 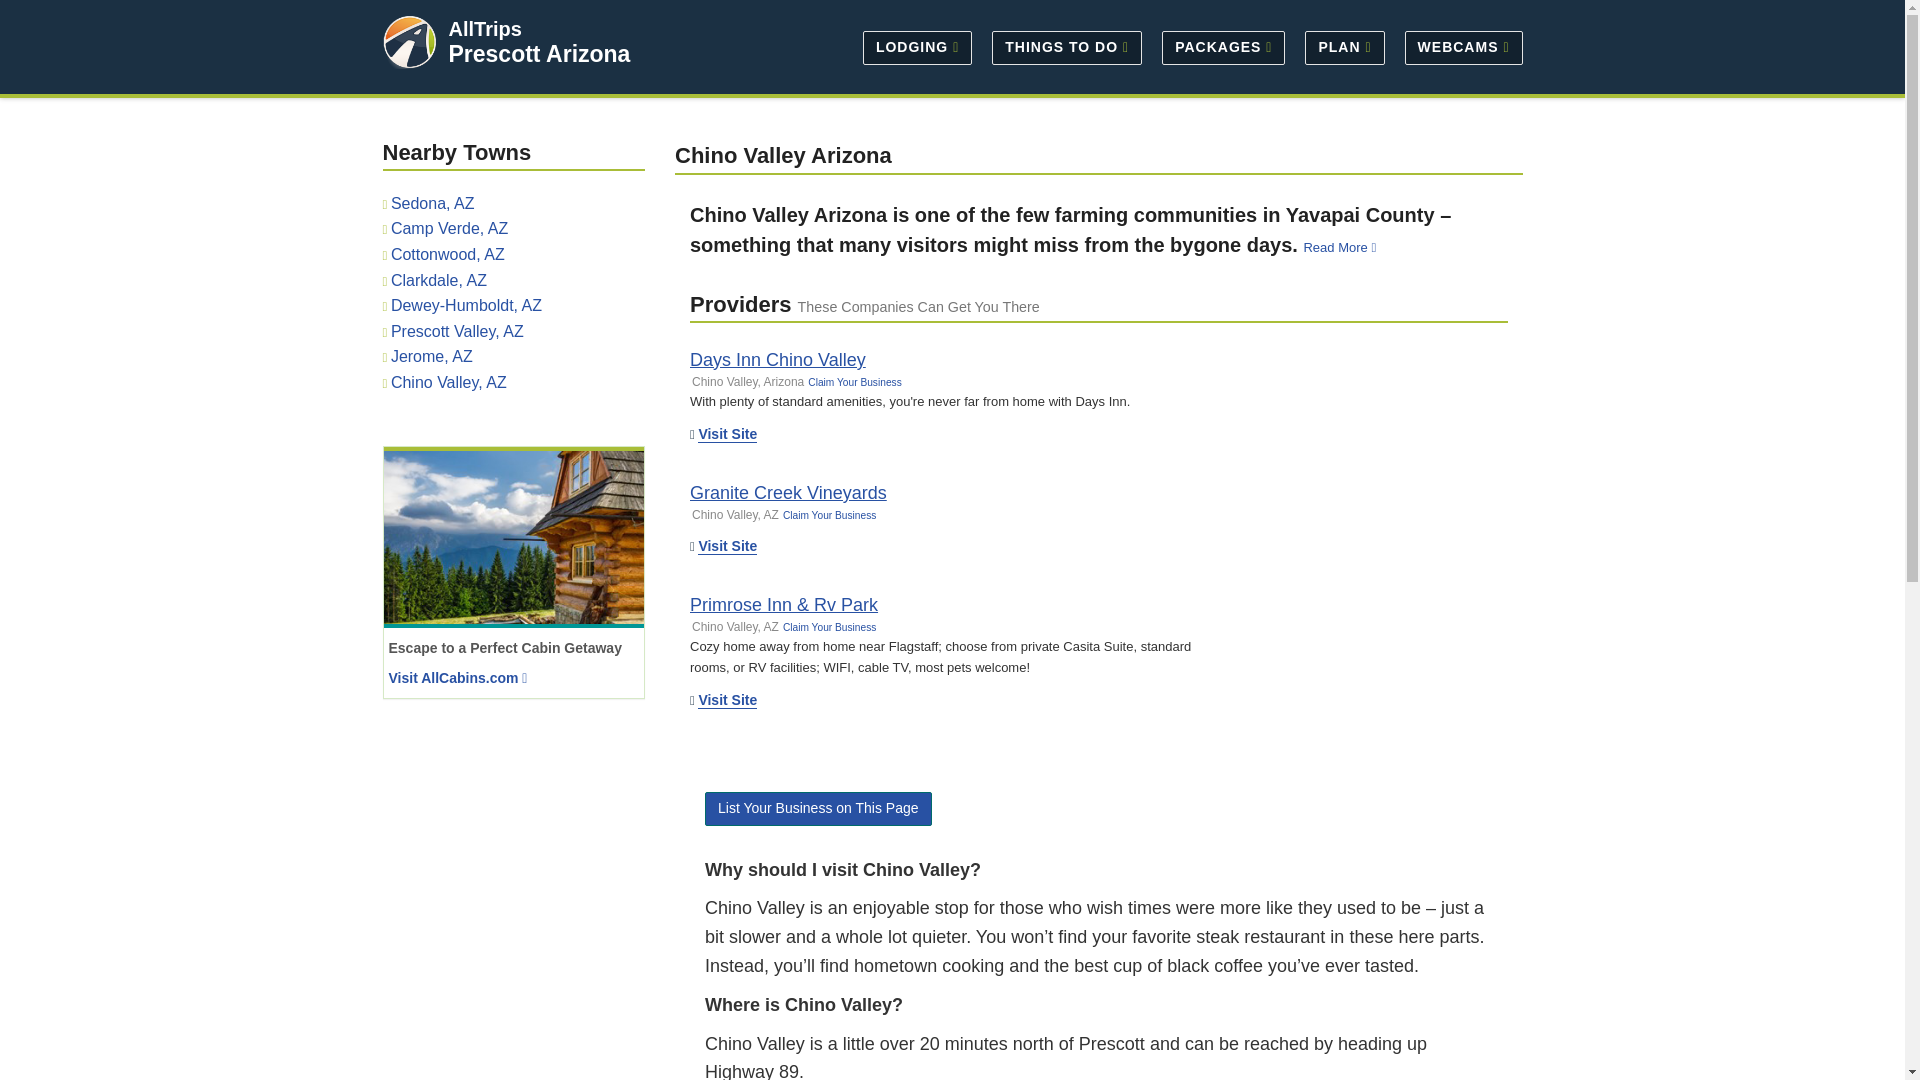 I want to click on Prescott Arizona, so click(x=538, y=54).